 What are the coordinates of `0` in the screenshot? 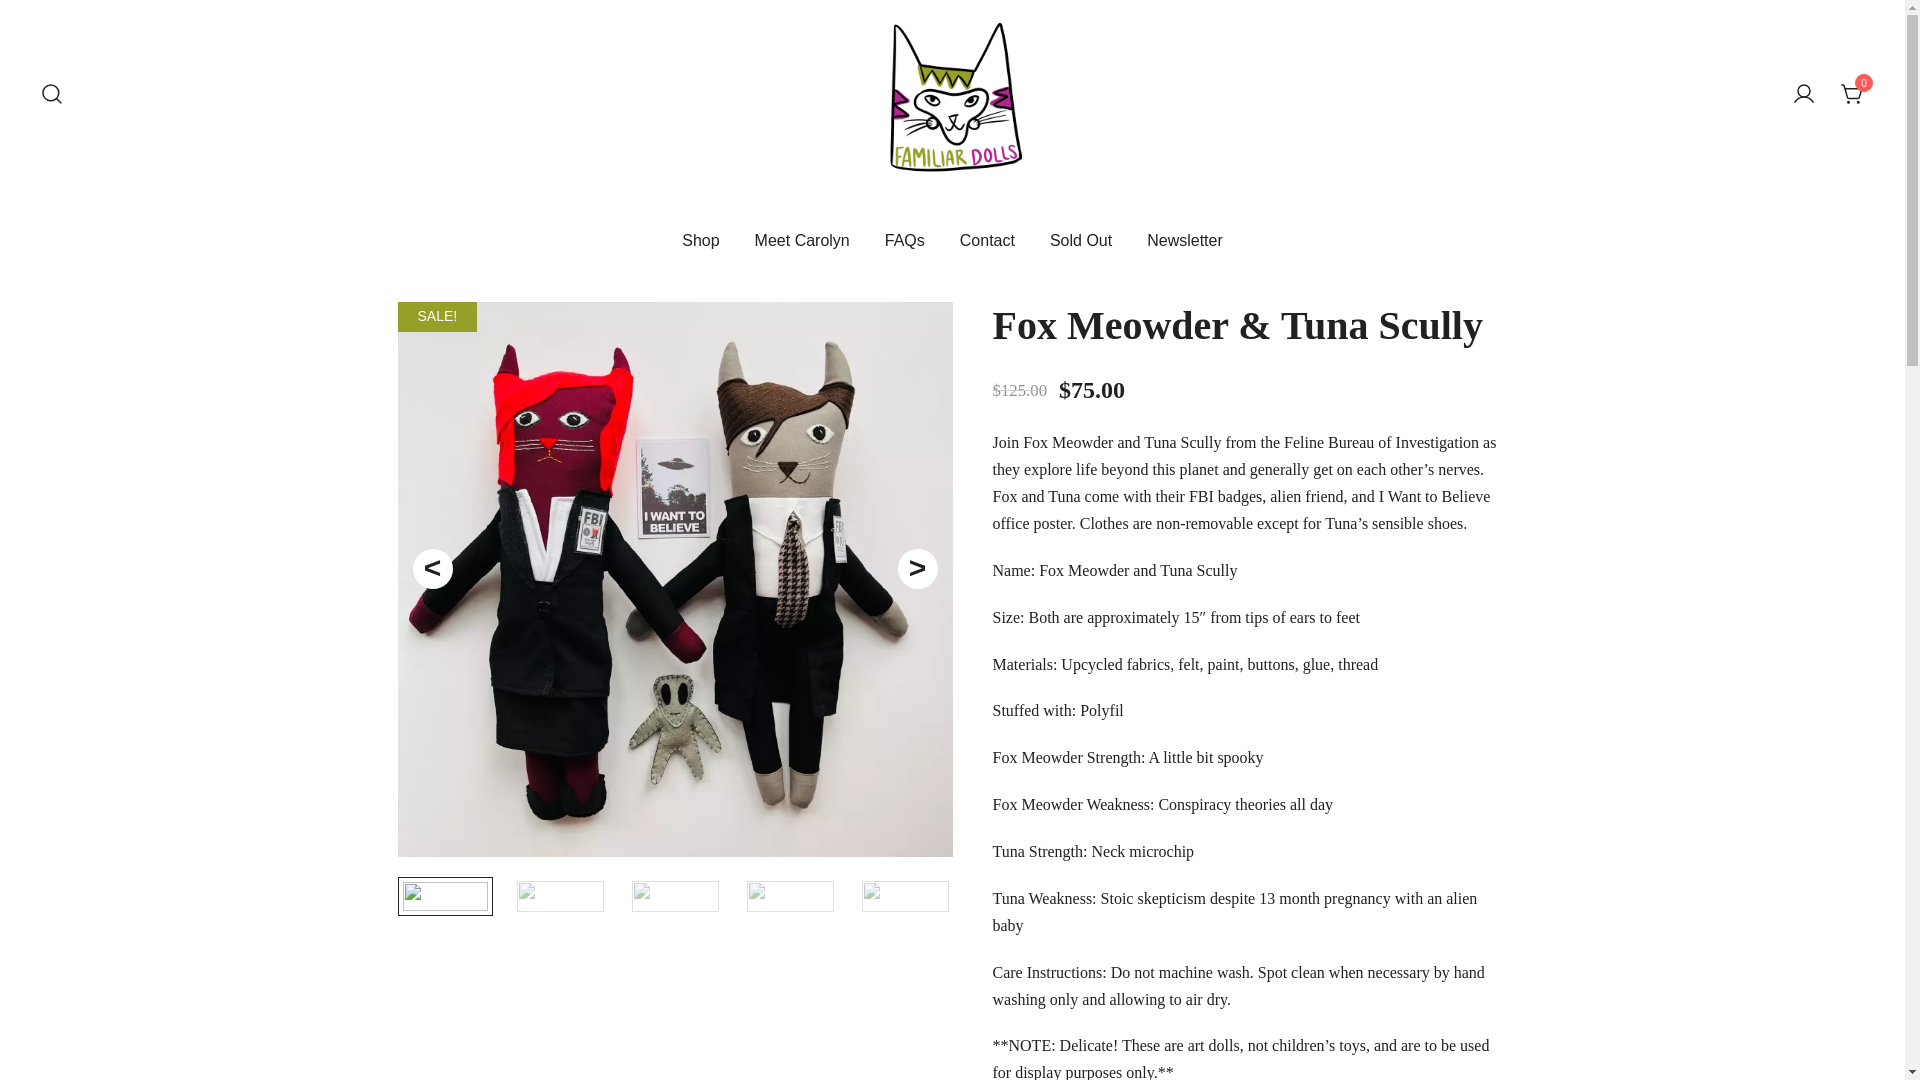 It's located at (1852, 96).